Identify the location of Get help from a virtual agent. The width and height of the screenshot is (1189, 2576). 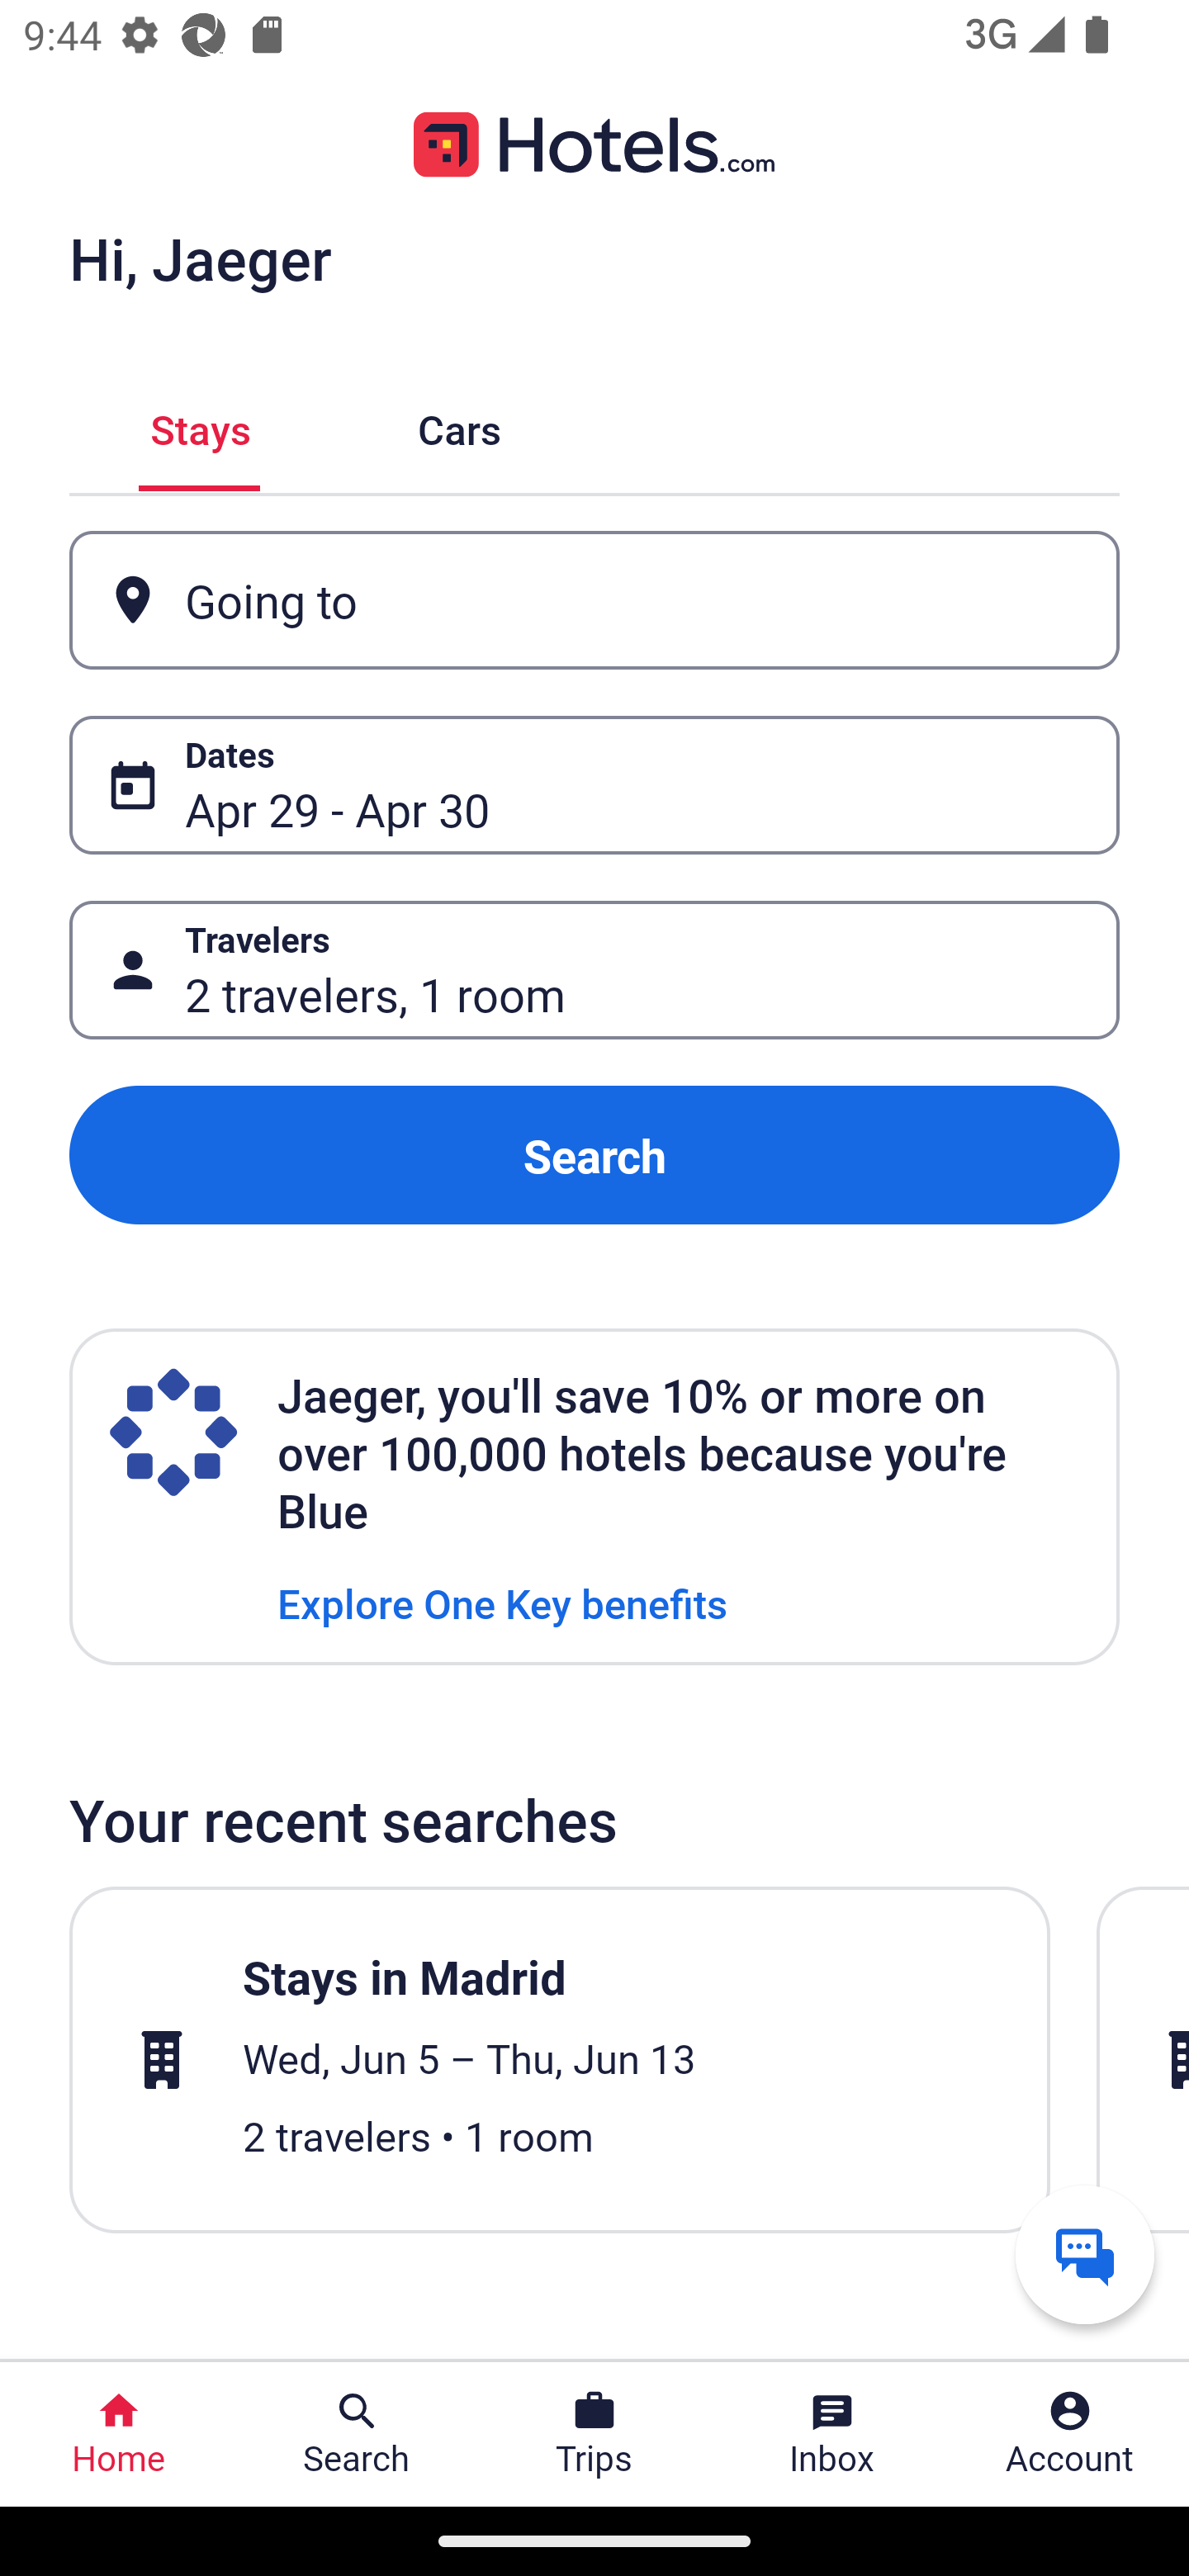
(1085, 2254).